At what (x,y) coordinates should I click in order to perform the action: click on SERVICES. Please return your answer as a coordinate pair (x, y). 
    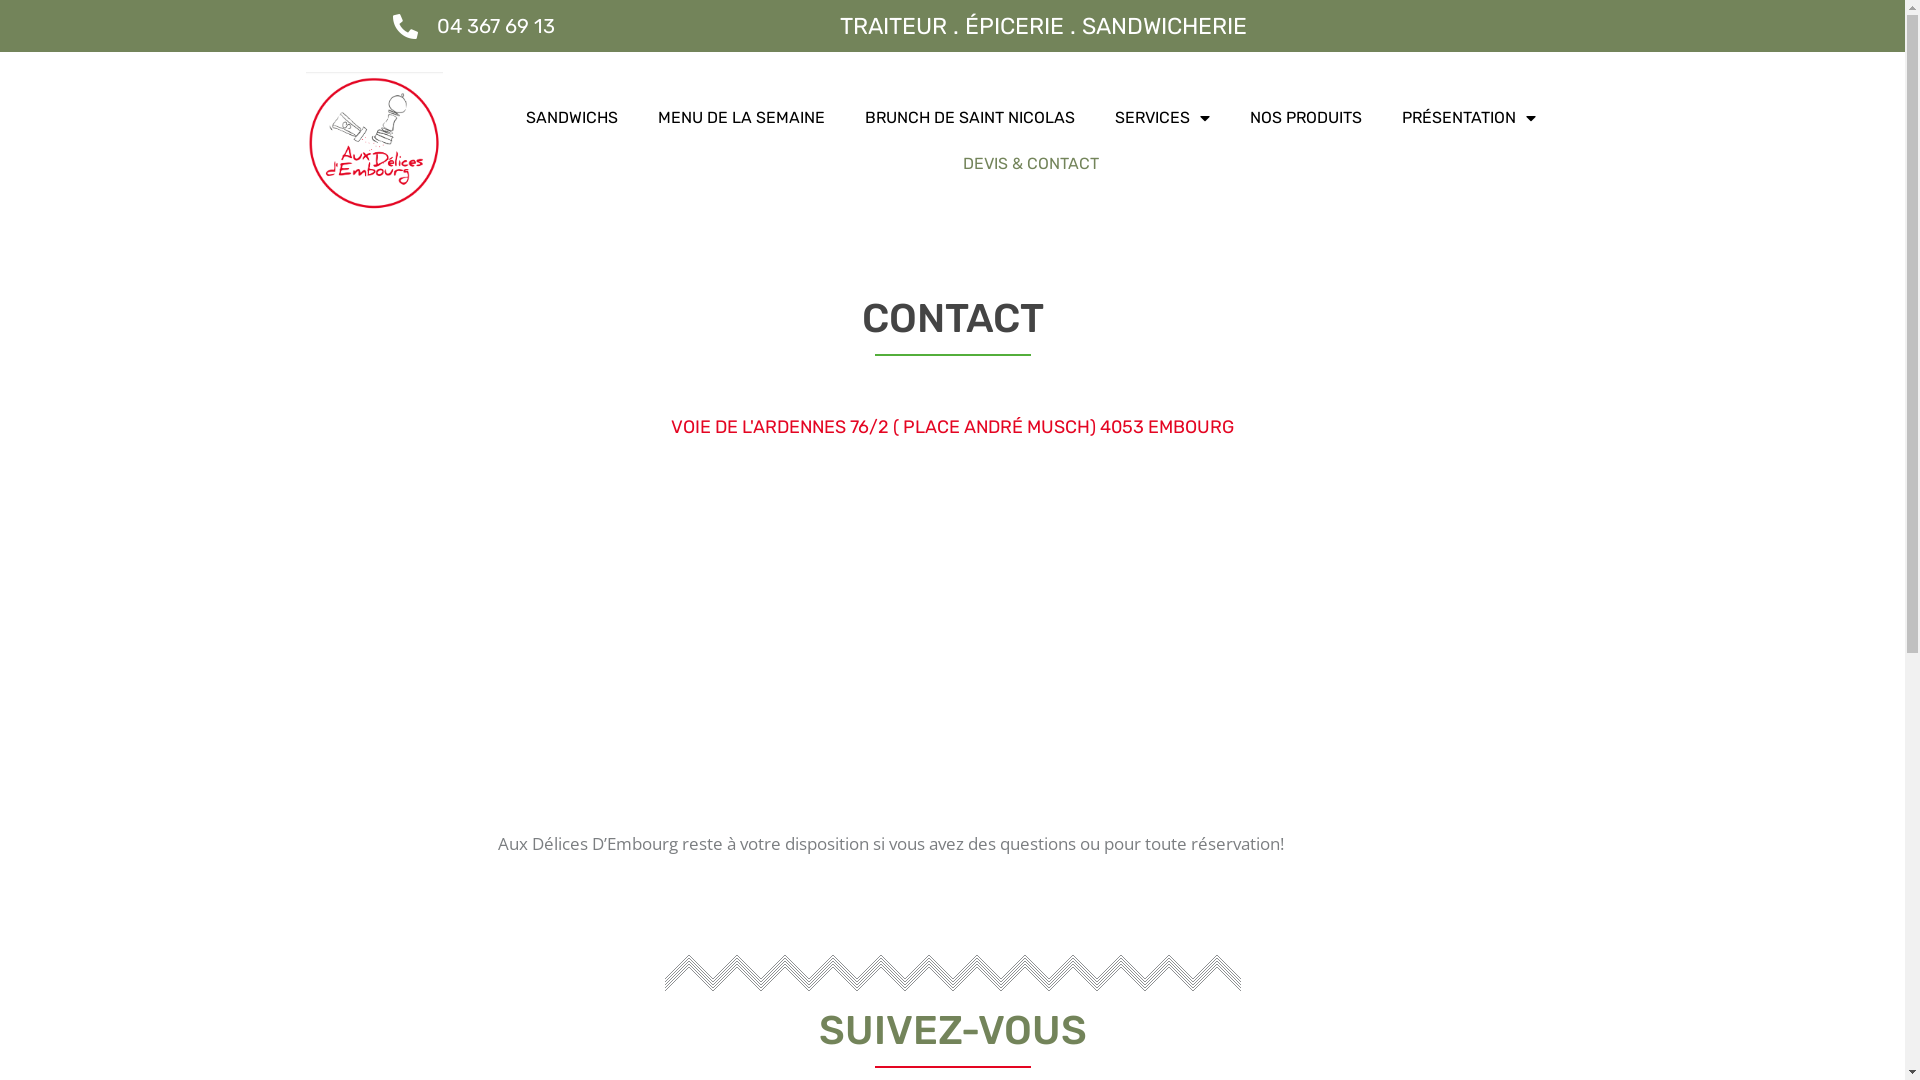
    Looking at the image, I should click on (1162, 118).